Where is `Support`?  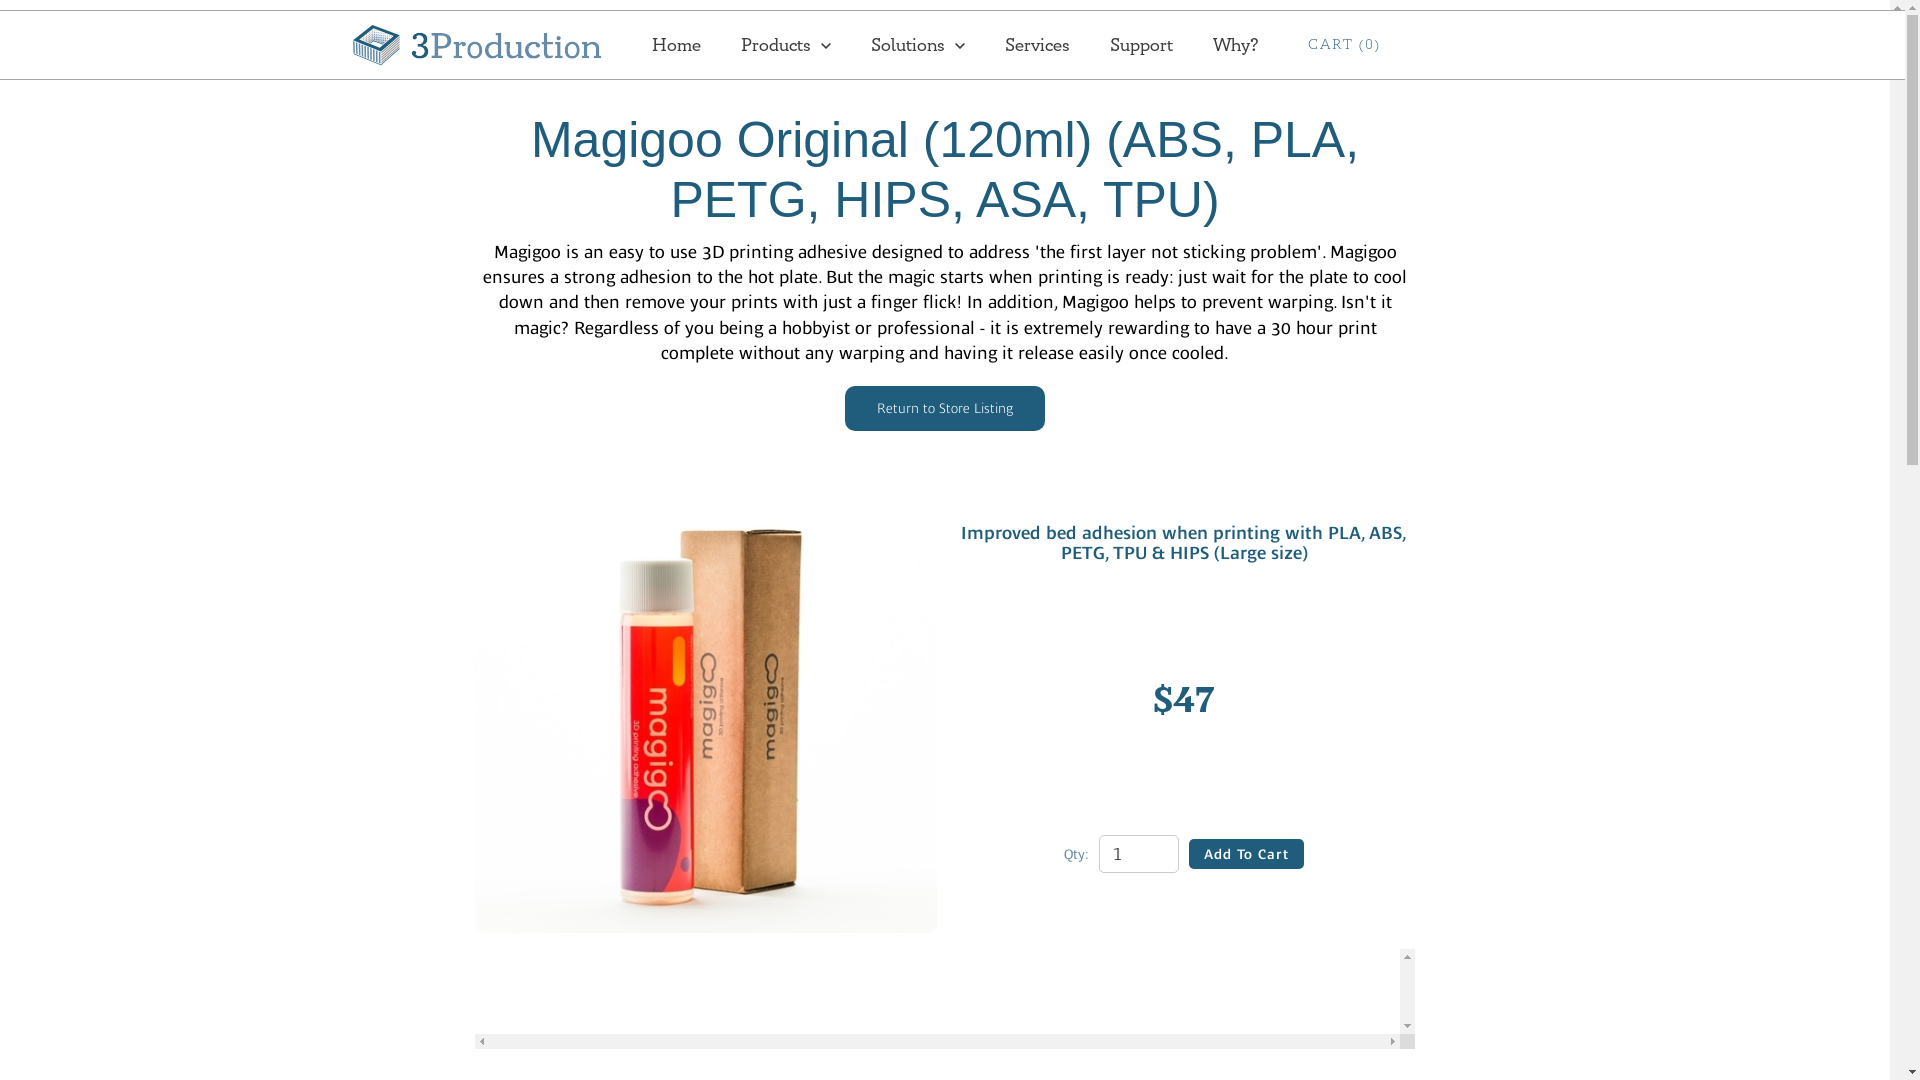 Support is located at coordinates (1142, 45).